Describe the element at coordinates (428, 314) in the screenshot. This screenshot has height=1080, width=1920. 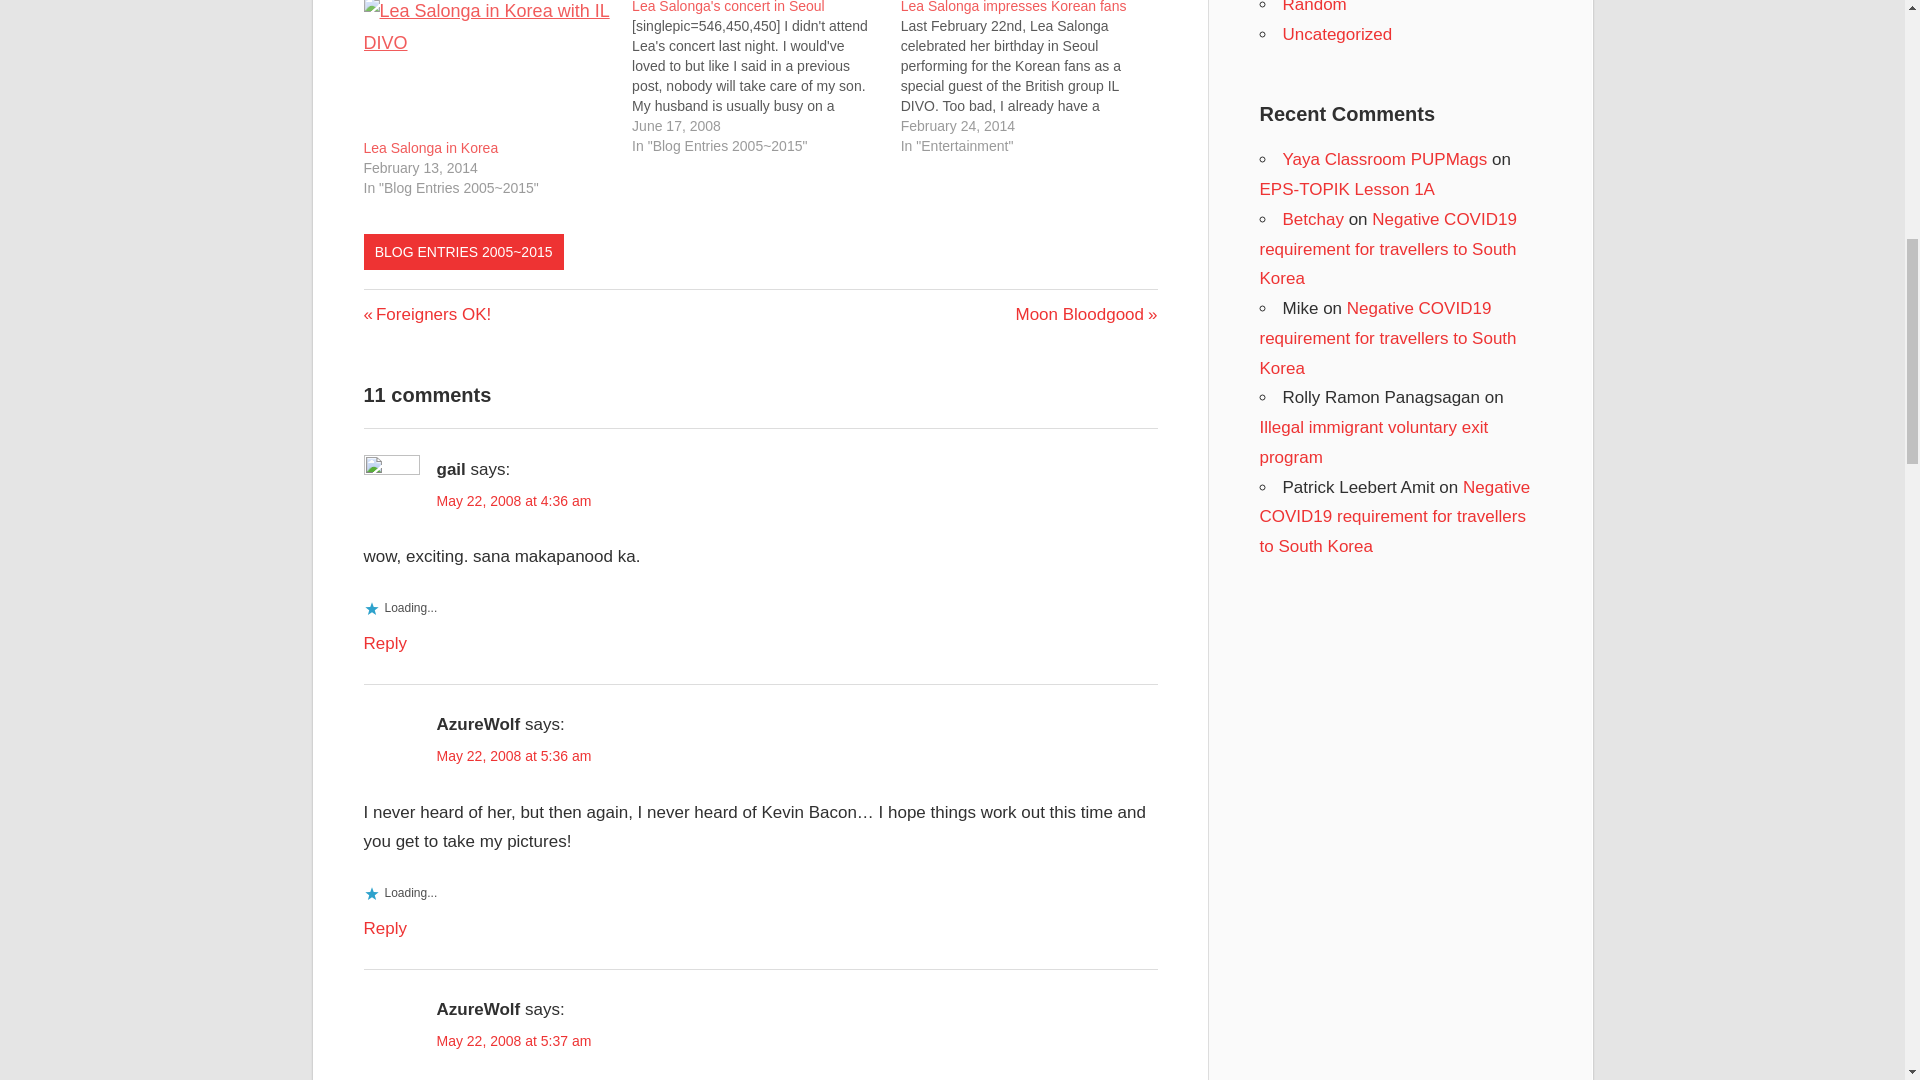
I see `Lea Salonga in Korea` at that location.